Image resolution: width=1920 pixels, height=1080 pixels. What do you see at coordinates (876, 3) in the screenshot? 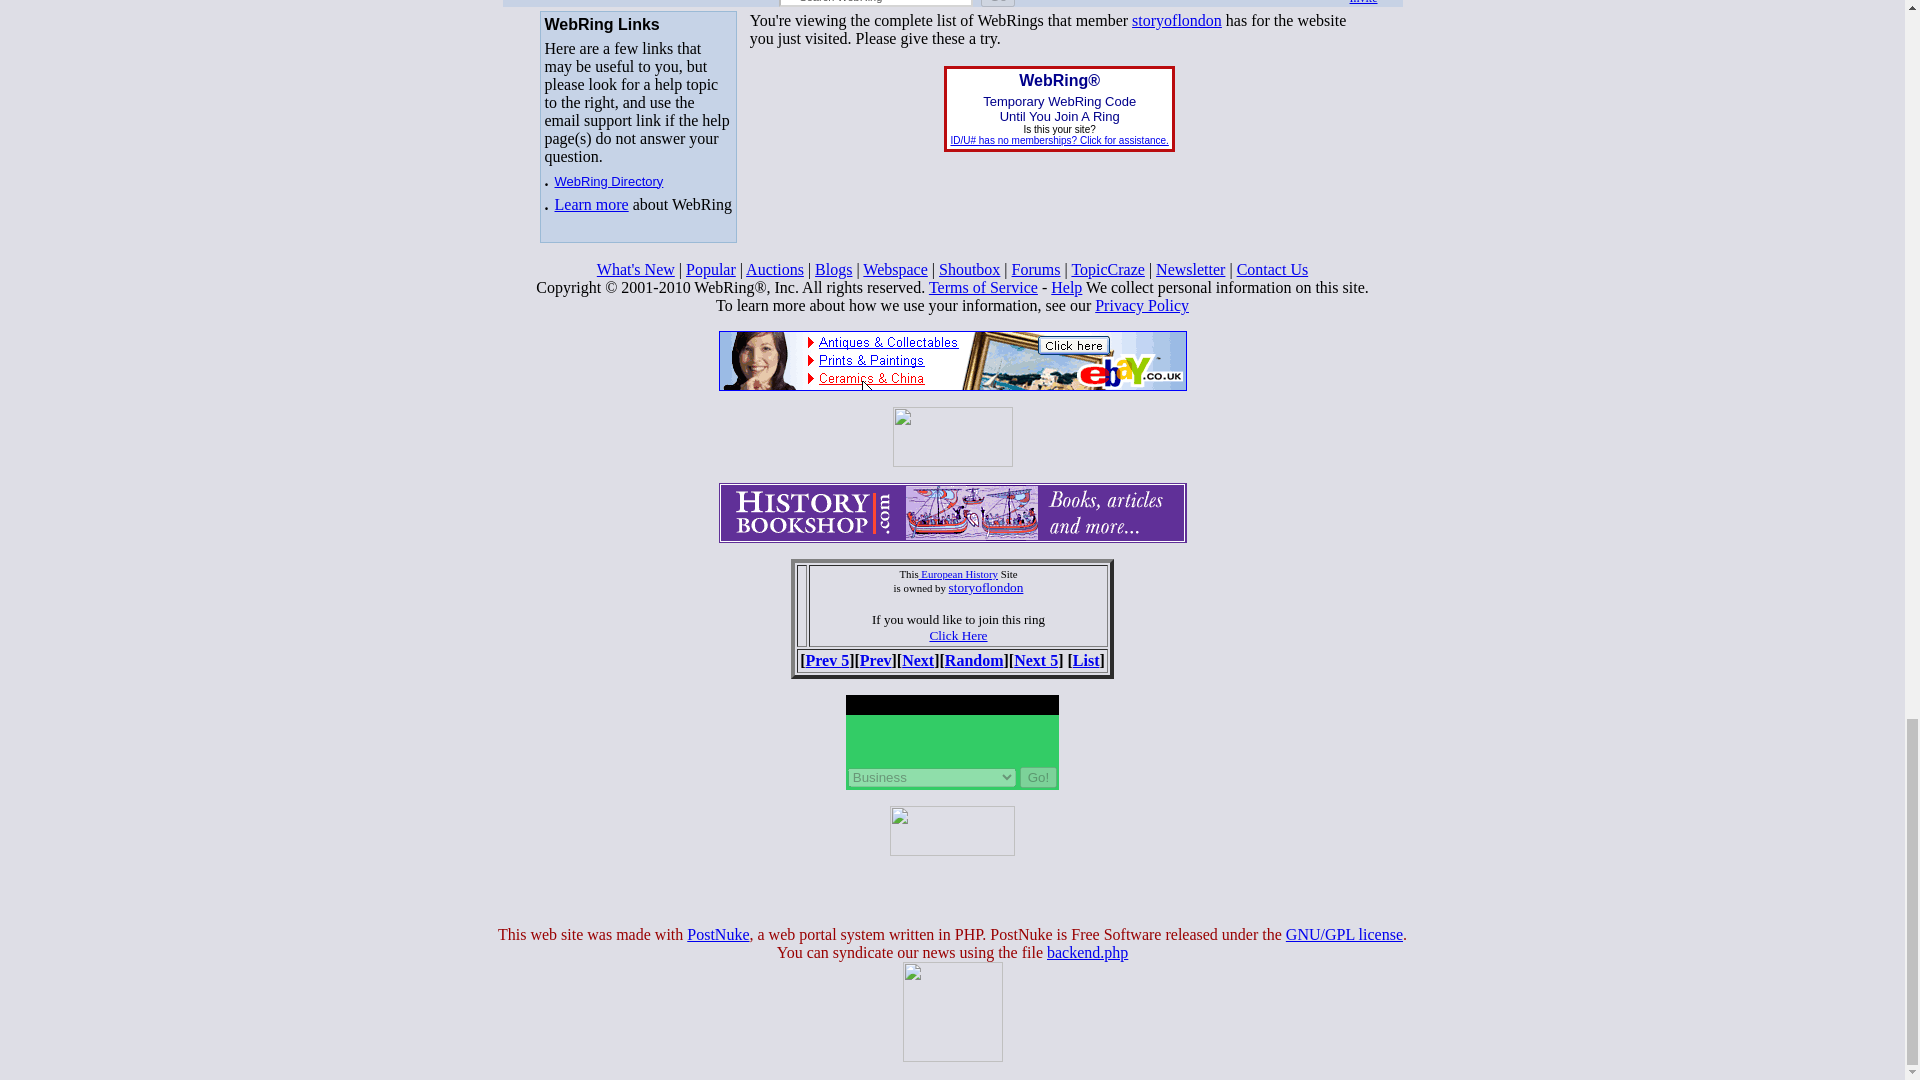
I see `Search WebRing` at bounding box center [876, 3].